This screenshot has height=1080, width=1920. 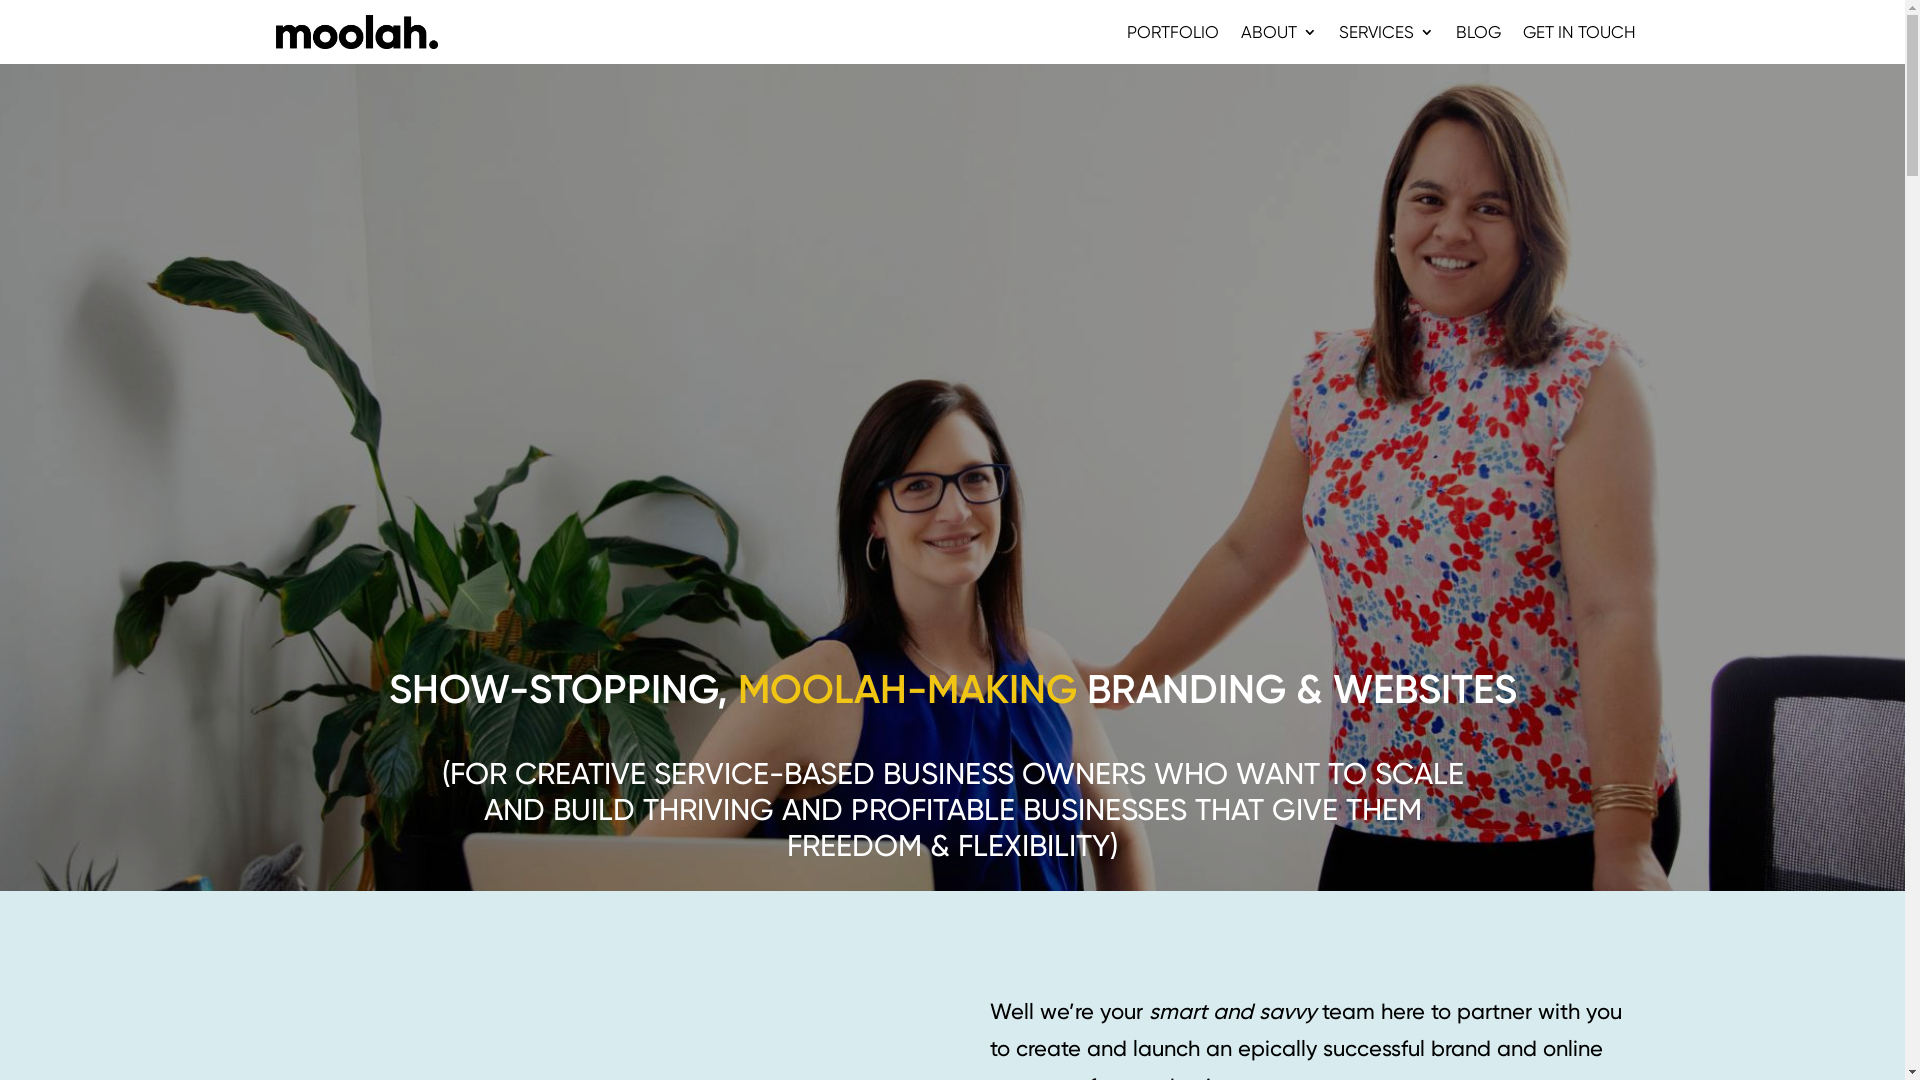 What do you see at coordinates (1172, 44) in the screenshot?
I see `PORTFOLIO` at bounding box center [1172, 44].